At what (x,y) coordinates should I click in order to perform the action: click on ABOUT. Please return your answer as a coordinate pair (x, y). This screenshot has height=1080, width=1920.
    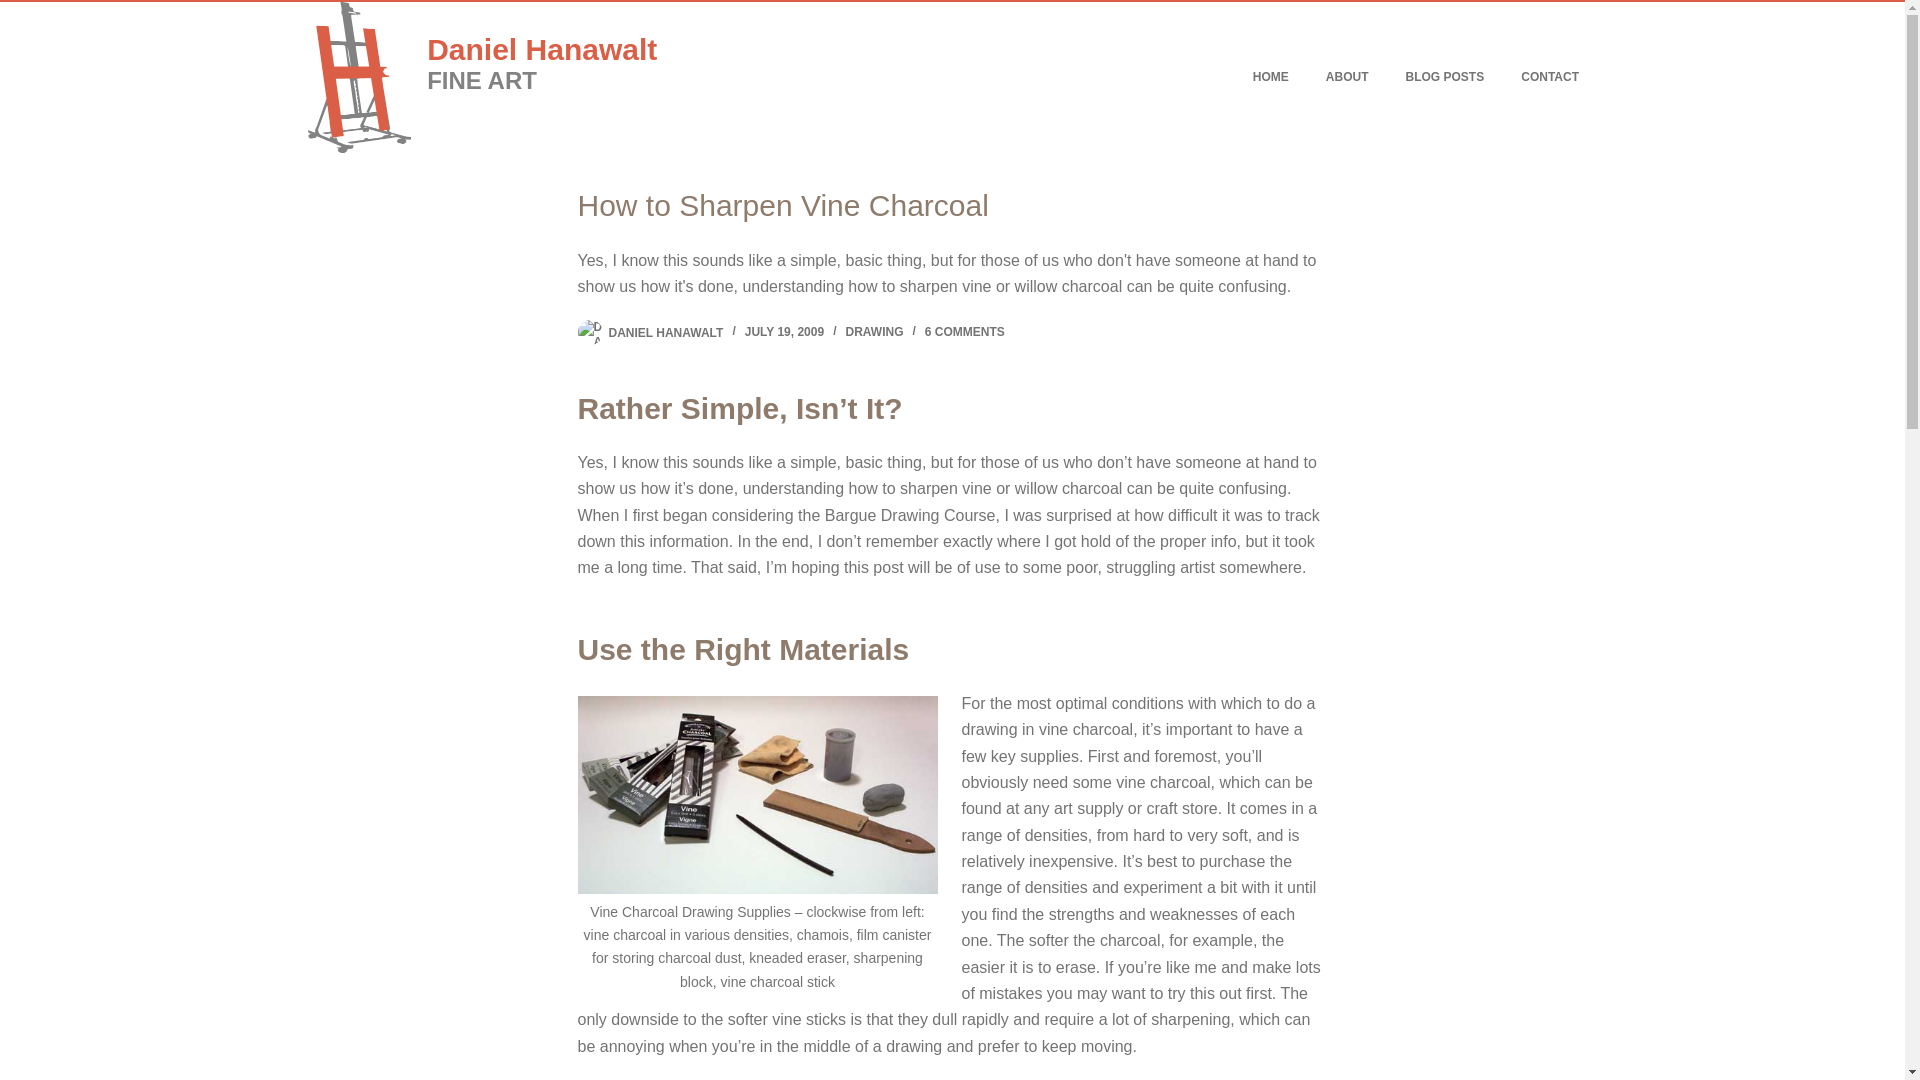
    Looking at the image, I should click on (1346, 78).